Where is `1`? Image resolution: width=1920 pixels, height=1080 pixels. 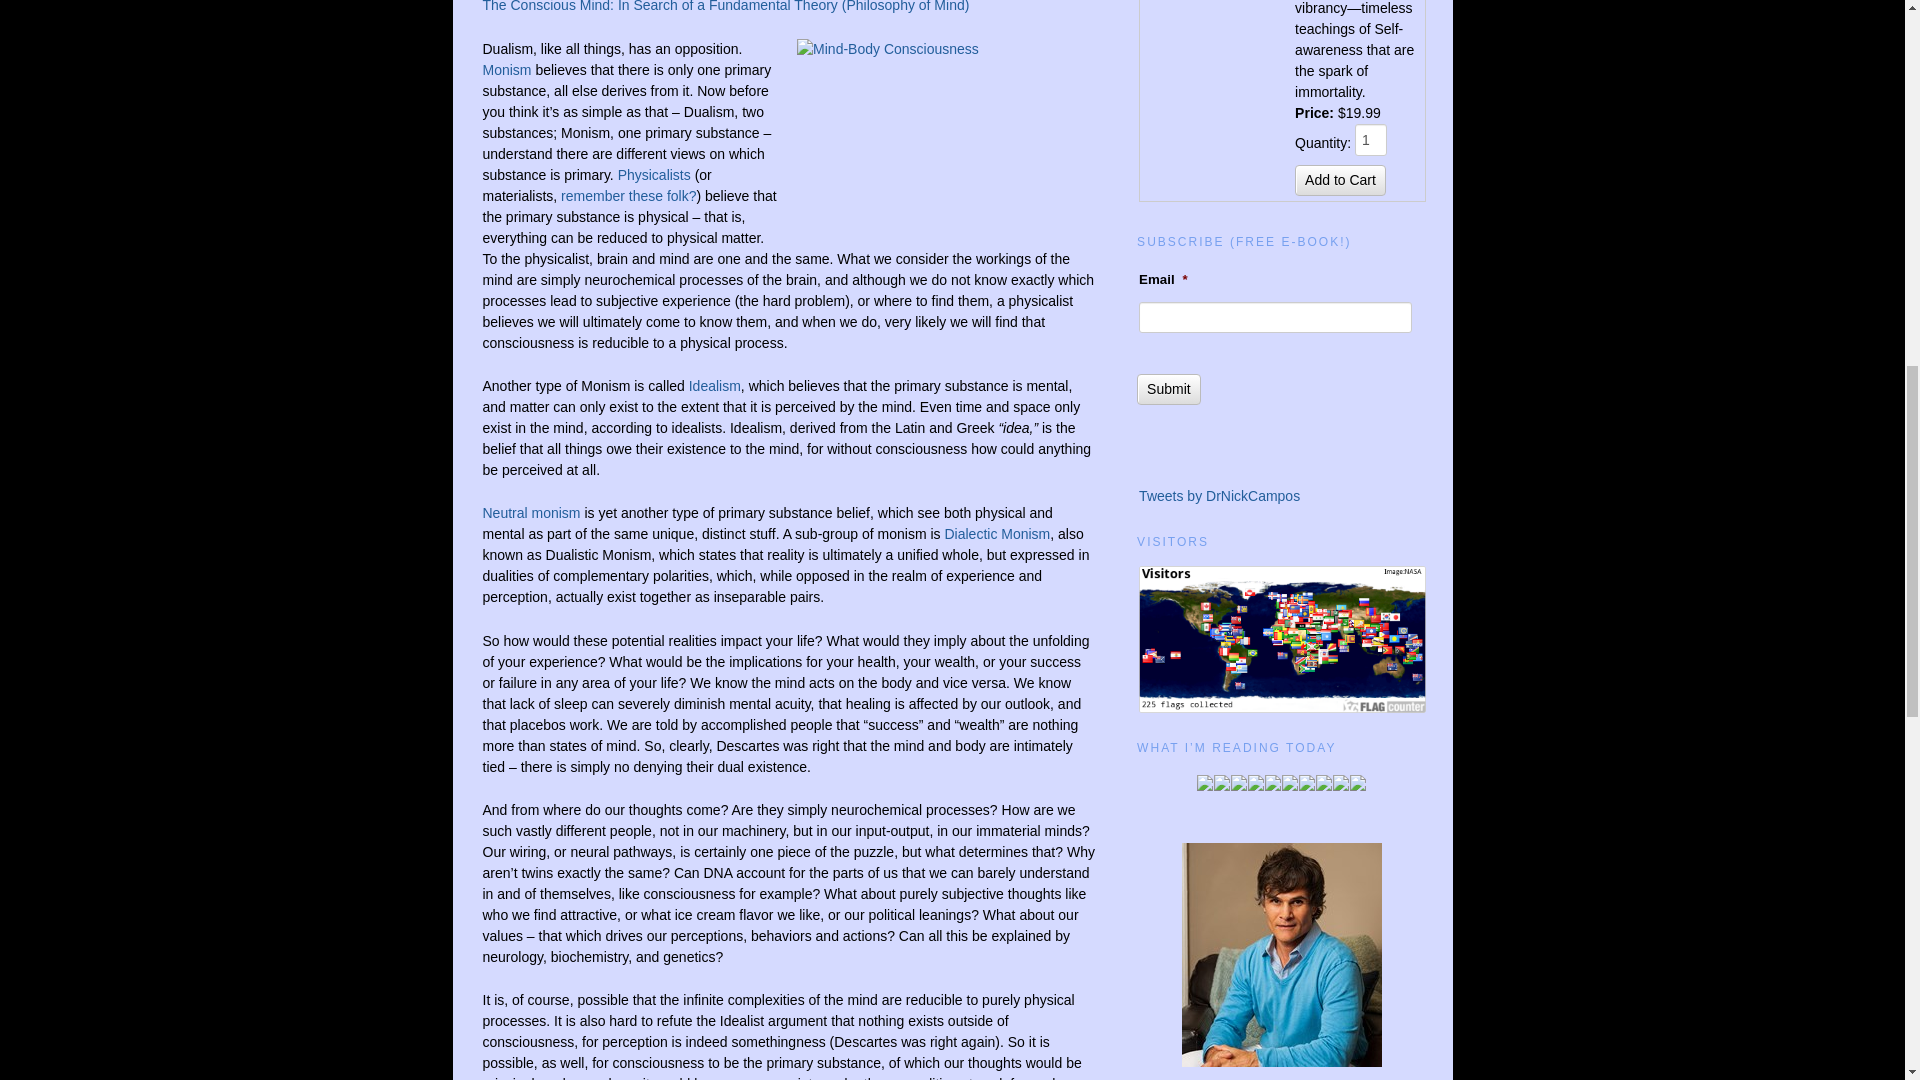 1 is located at coordinates (1370, 140).